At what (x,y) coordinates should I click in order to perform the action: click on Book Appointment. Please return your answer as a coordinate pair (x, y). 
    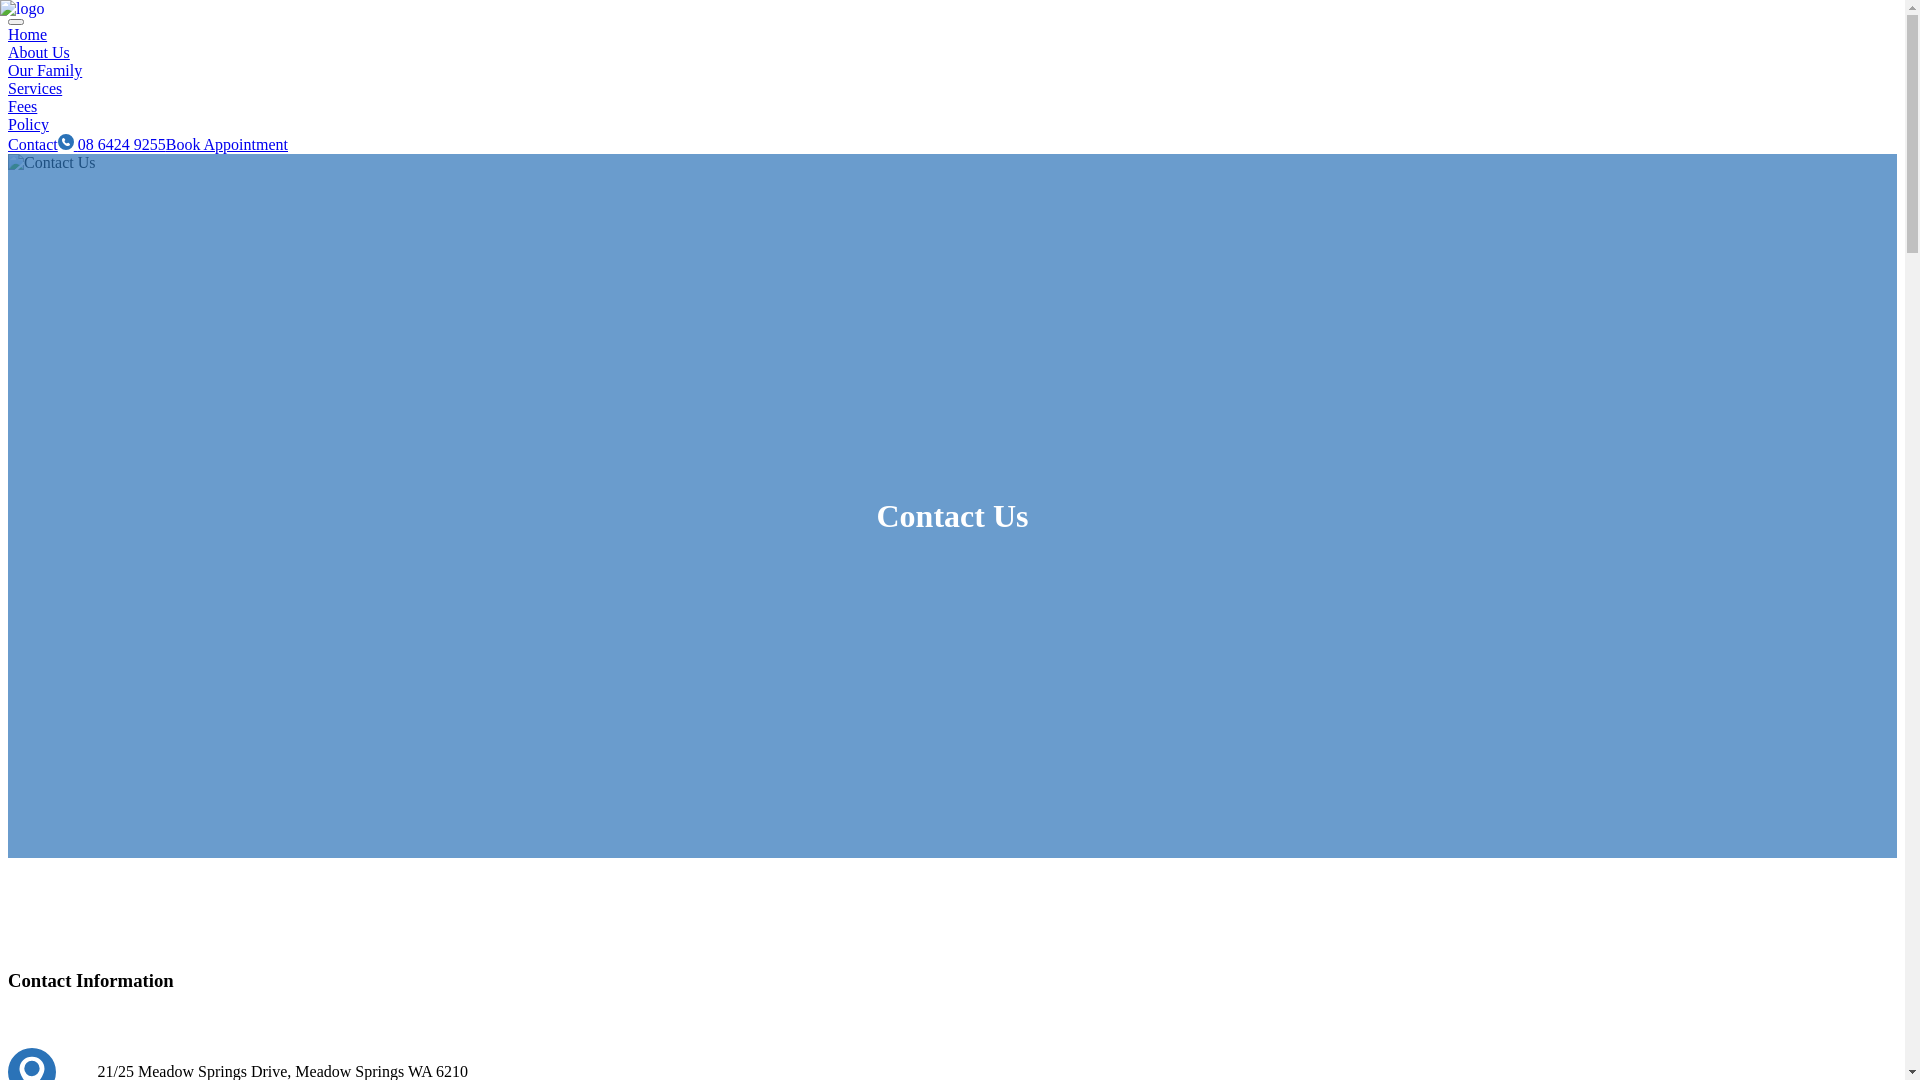
    Looking at the image, I should click on (227, 144).